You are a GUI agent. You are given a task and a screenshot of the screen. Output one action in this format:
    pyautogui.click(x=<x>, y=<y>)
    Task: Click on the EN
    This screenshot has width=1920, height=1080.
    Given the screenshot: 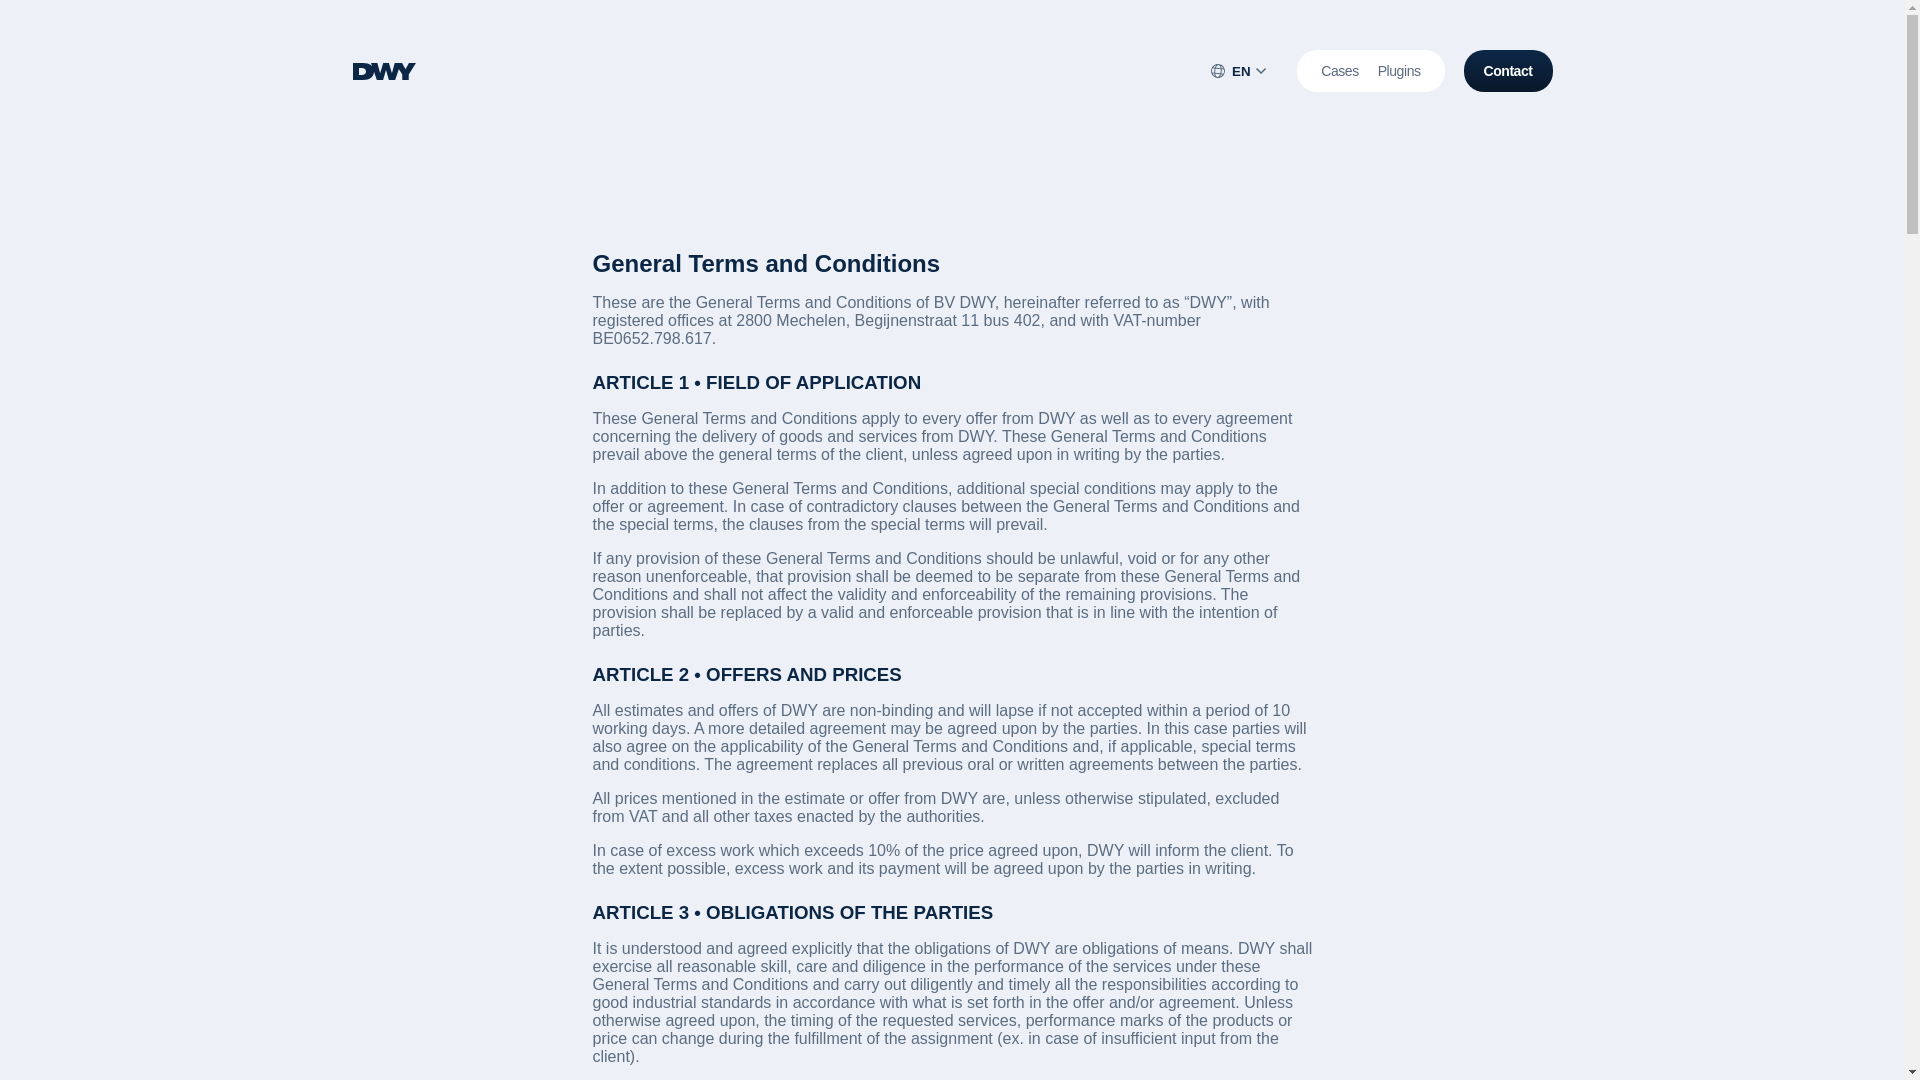 What is the action you would take?
    pyautogui.click(x=1238, y=70)
    